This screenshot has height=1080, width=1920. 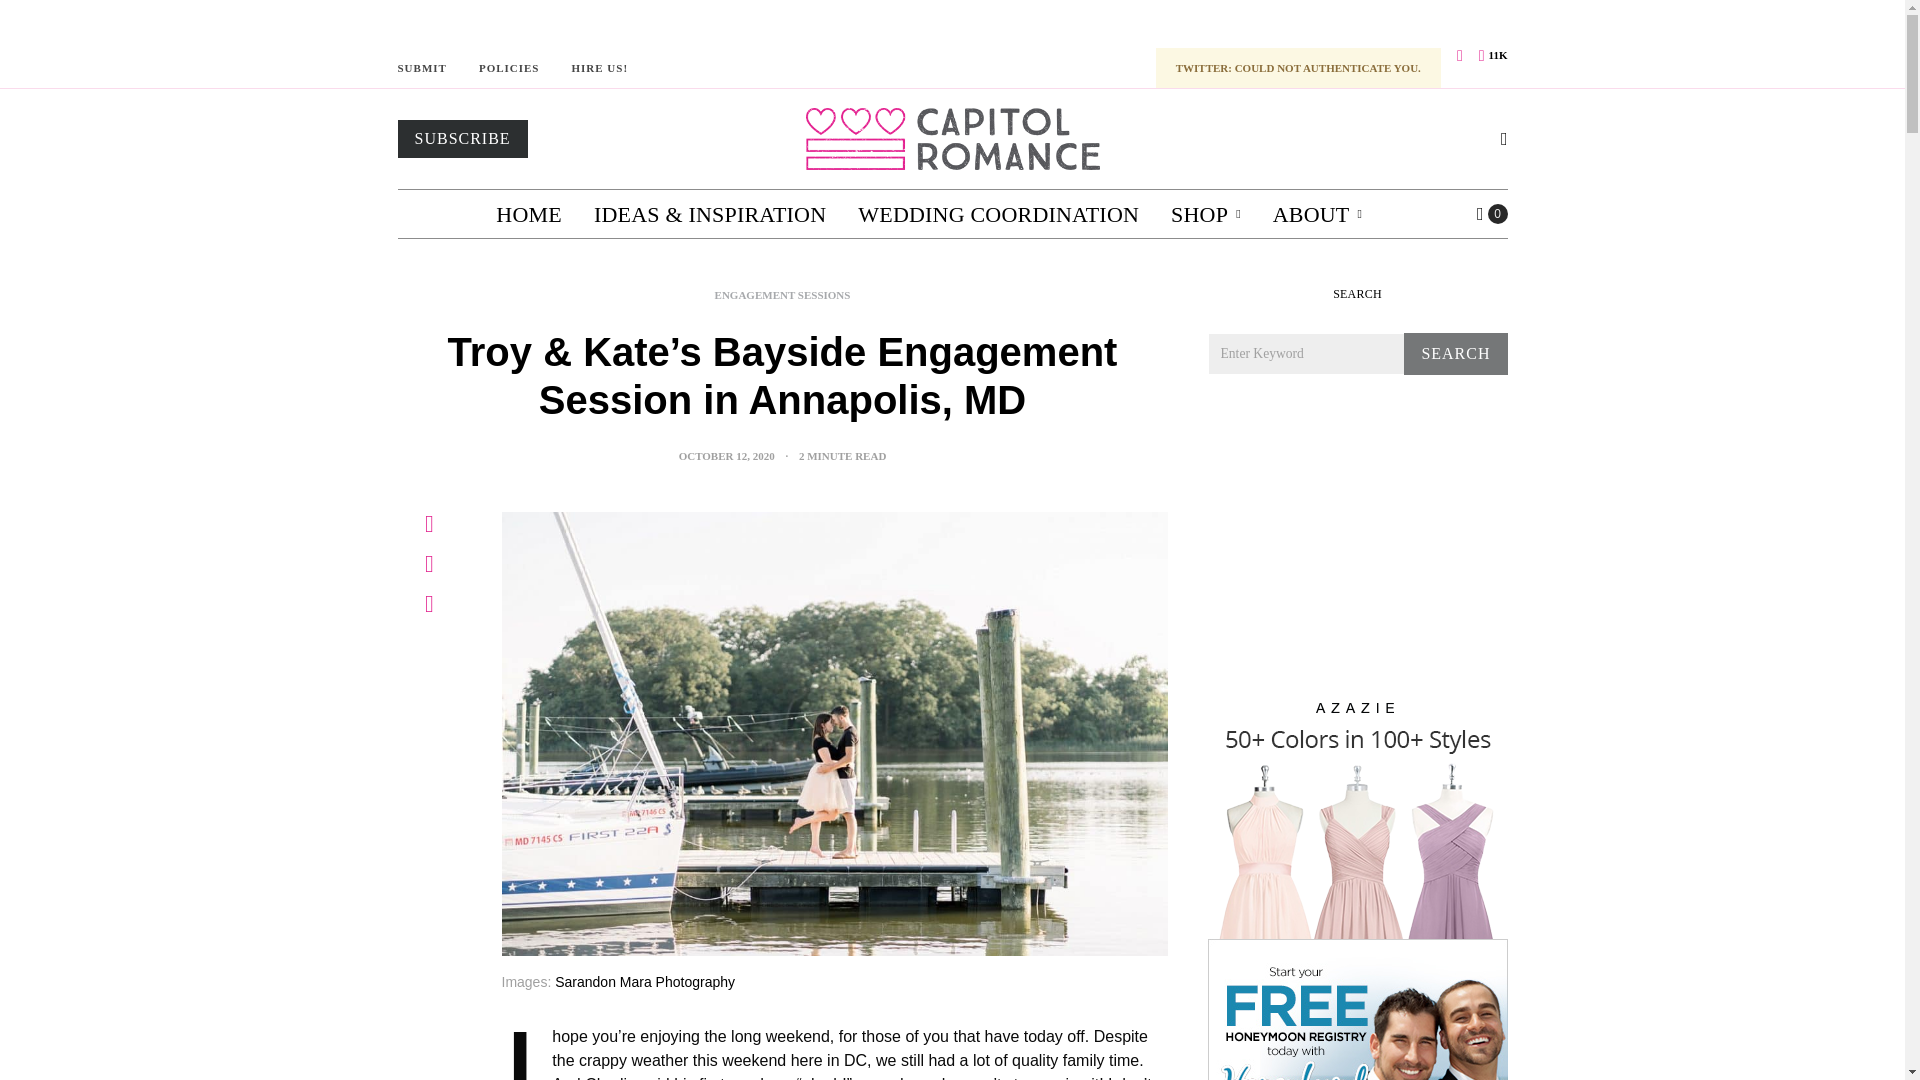 I want to click on SHOP, so click(x=1206, y=214).